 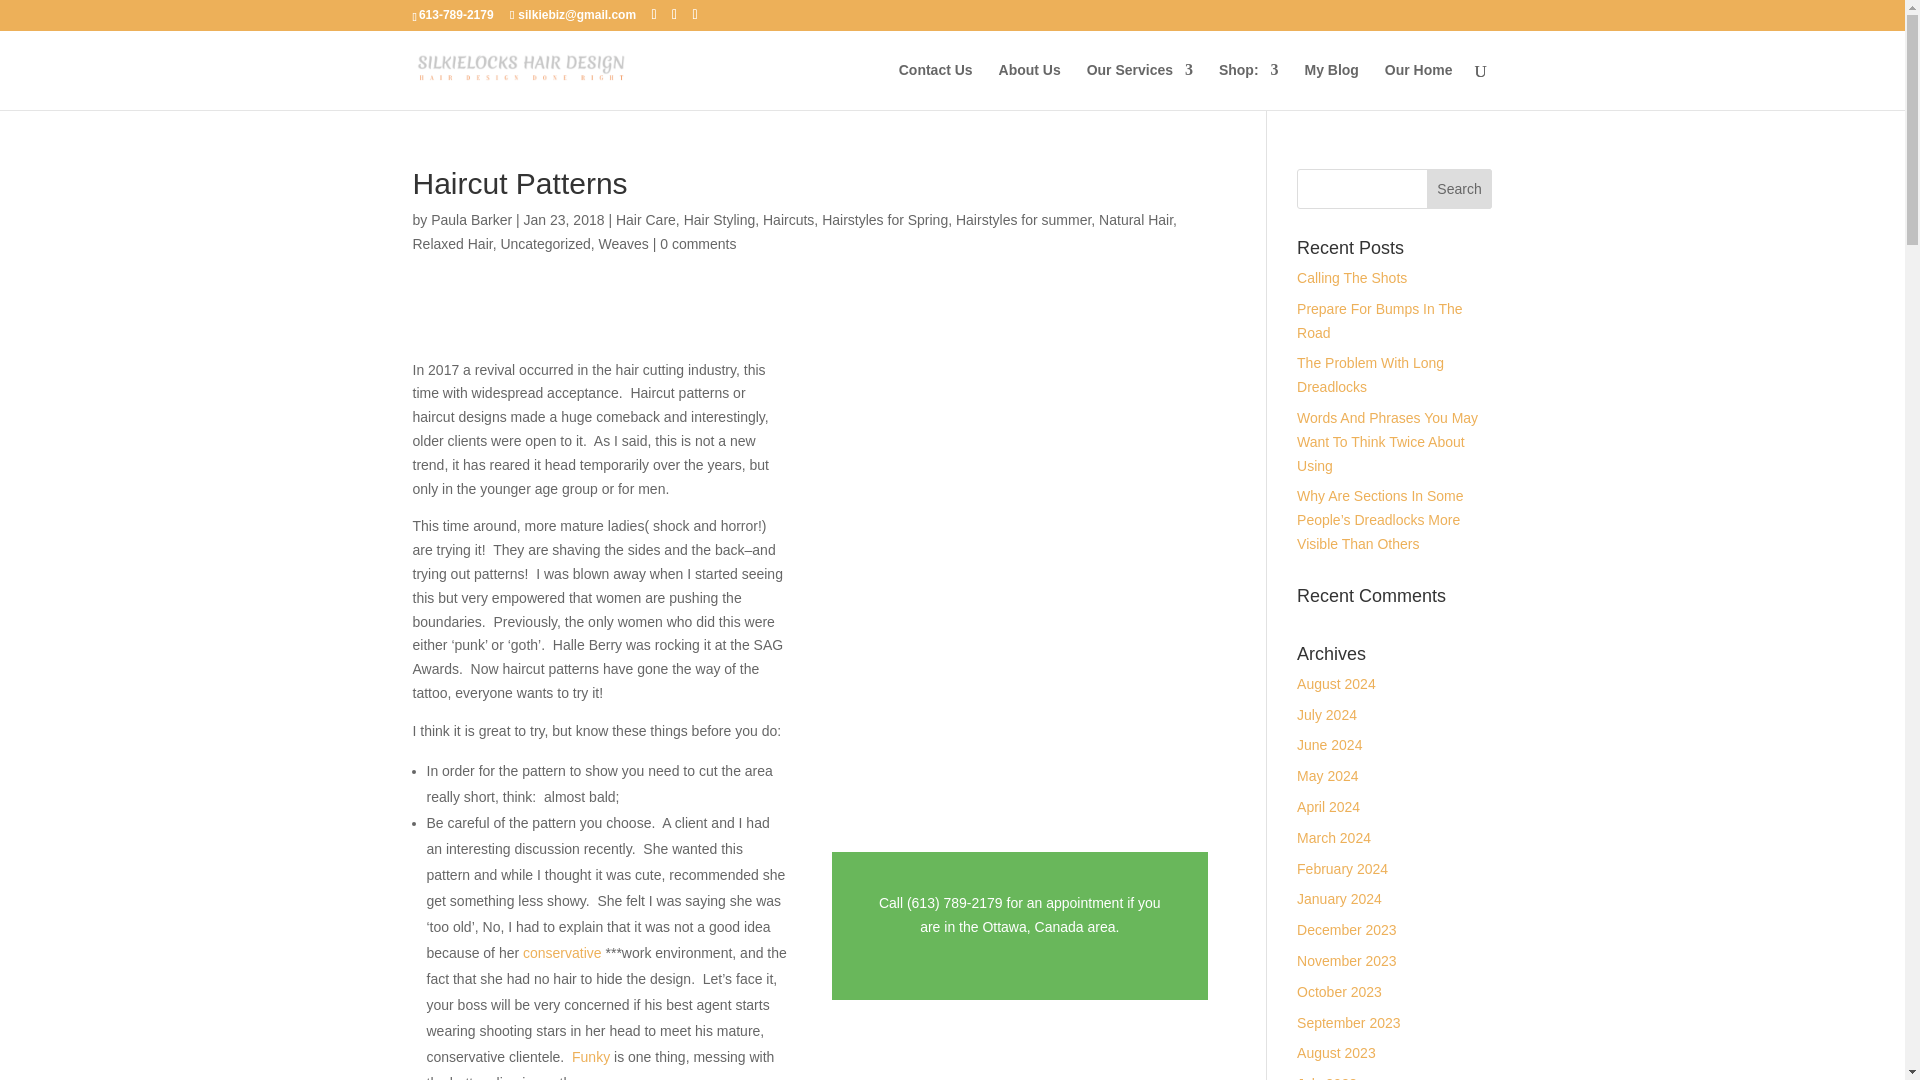 What do you see at coordinates (720, 219) in the screenshot?
I see `Hair Styling` at bounding box center [720, 219].